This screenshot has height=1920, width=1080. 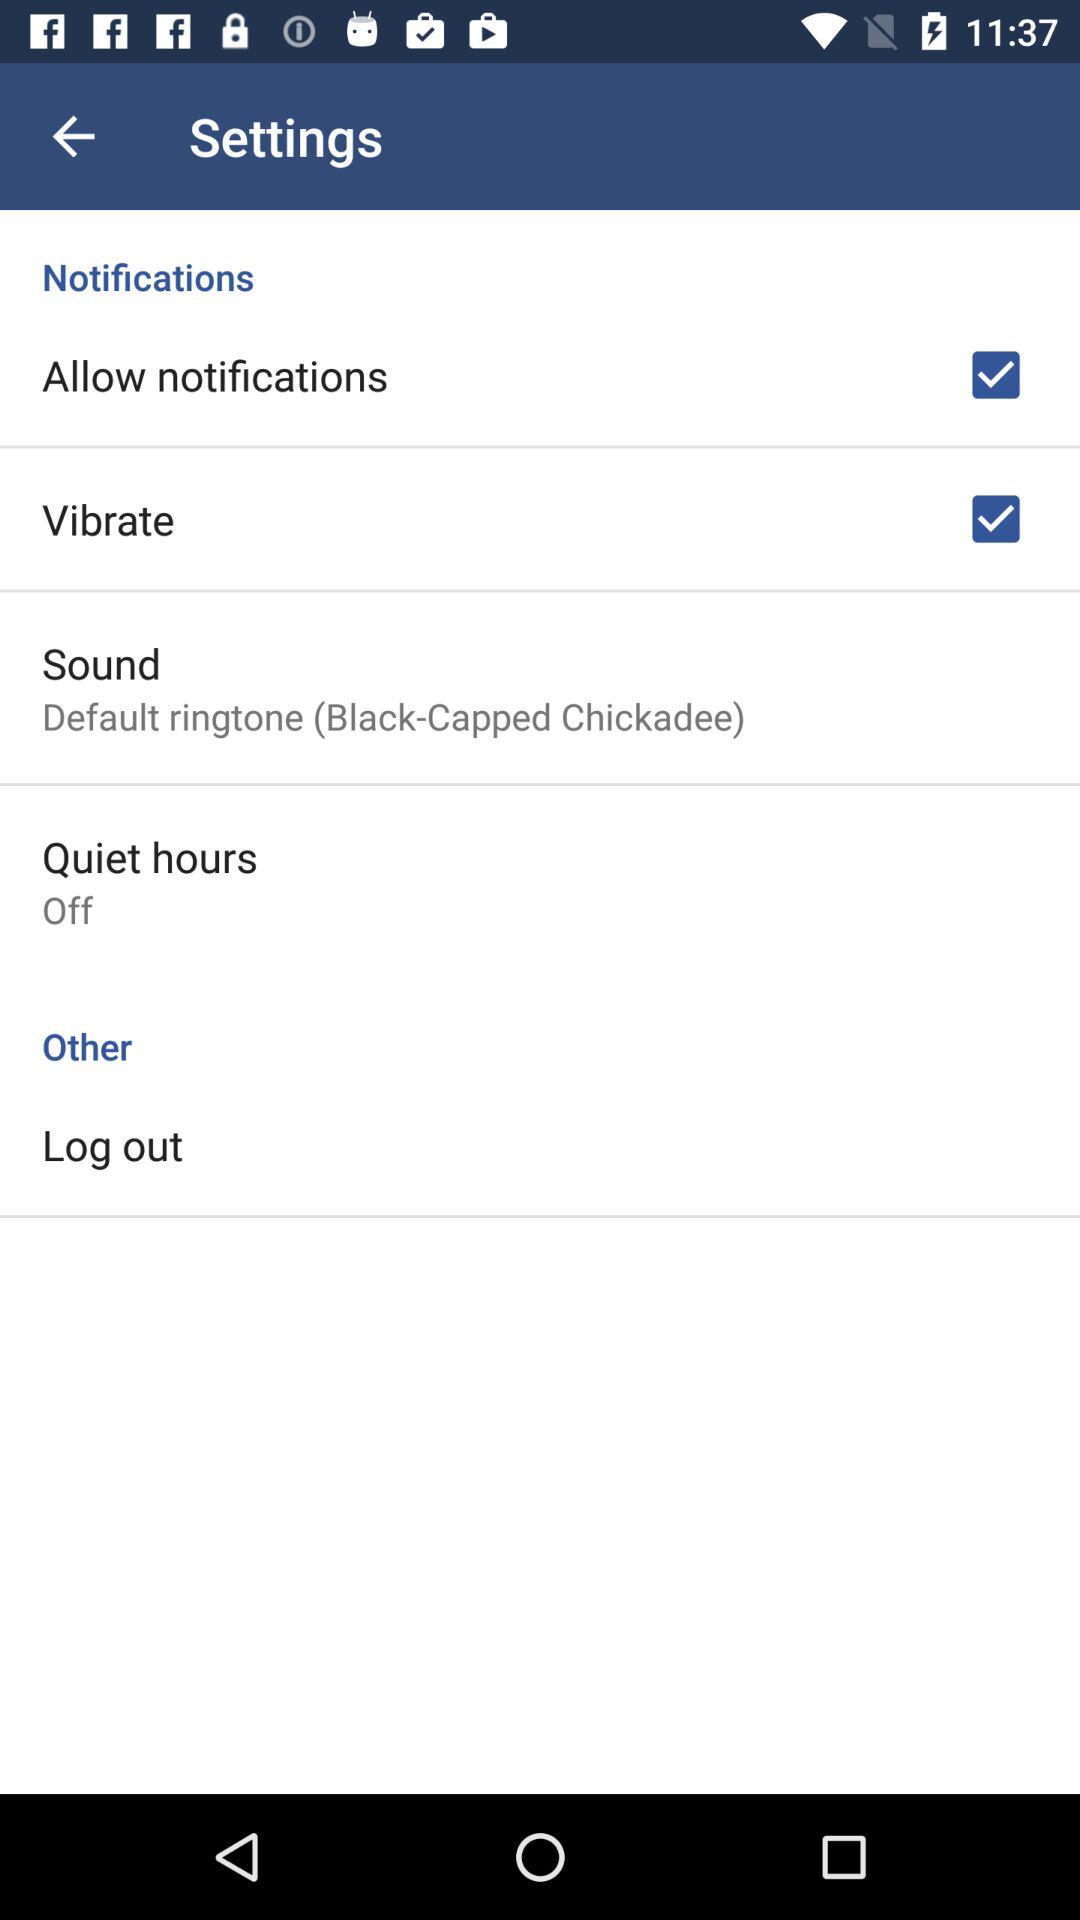 I want to click on choose the sound icon, so click(x=102, y=662).